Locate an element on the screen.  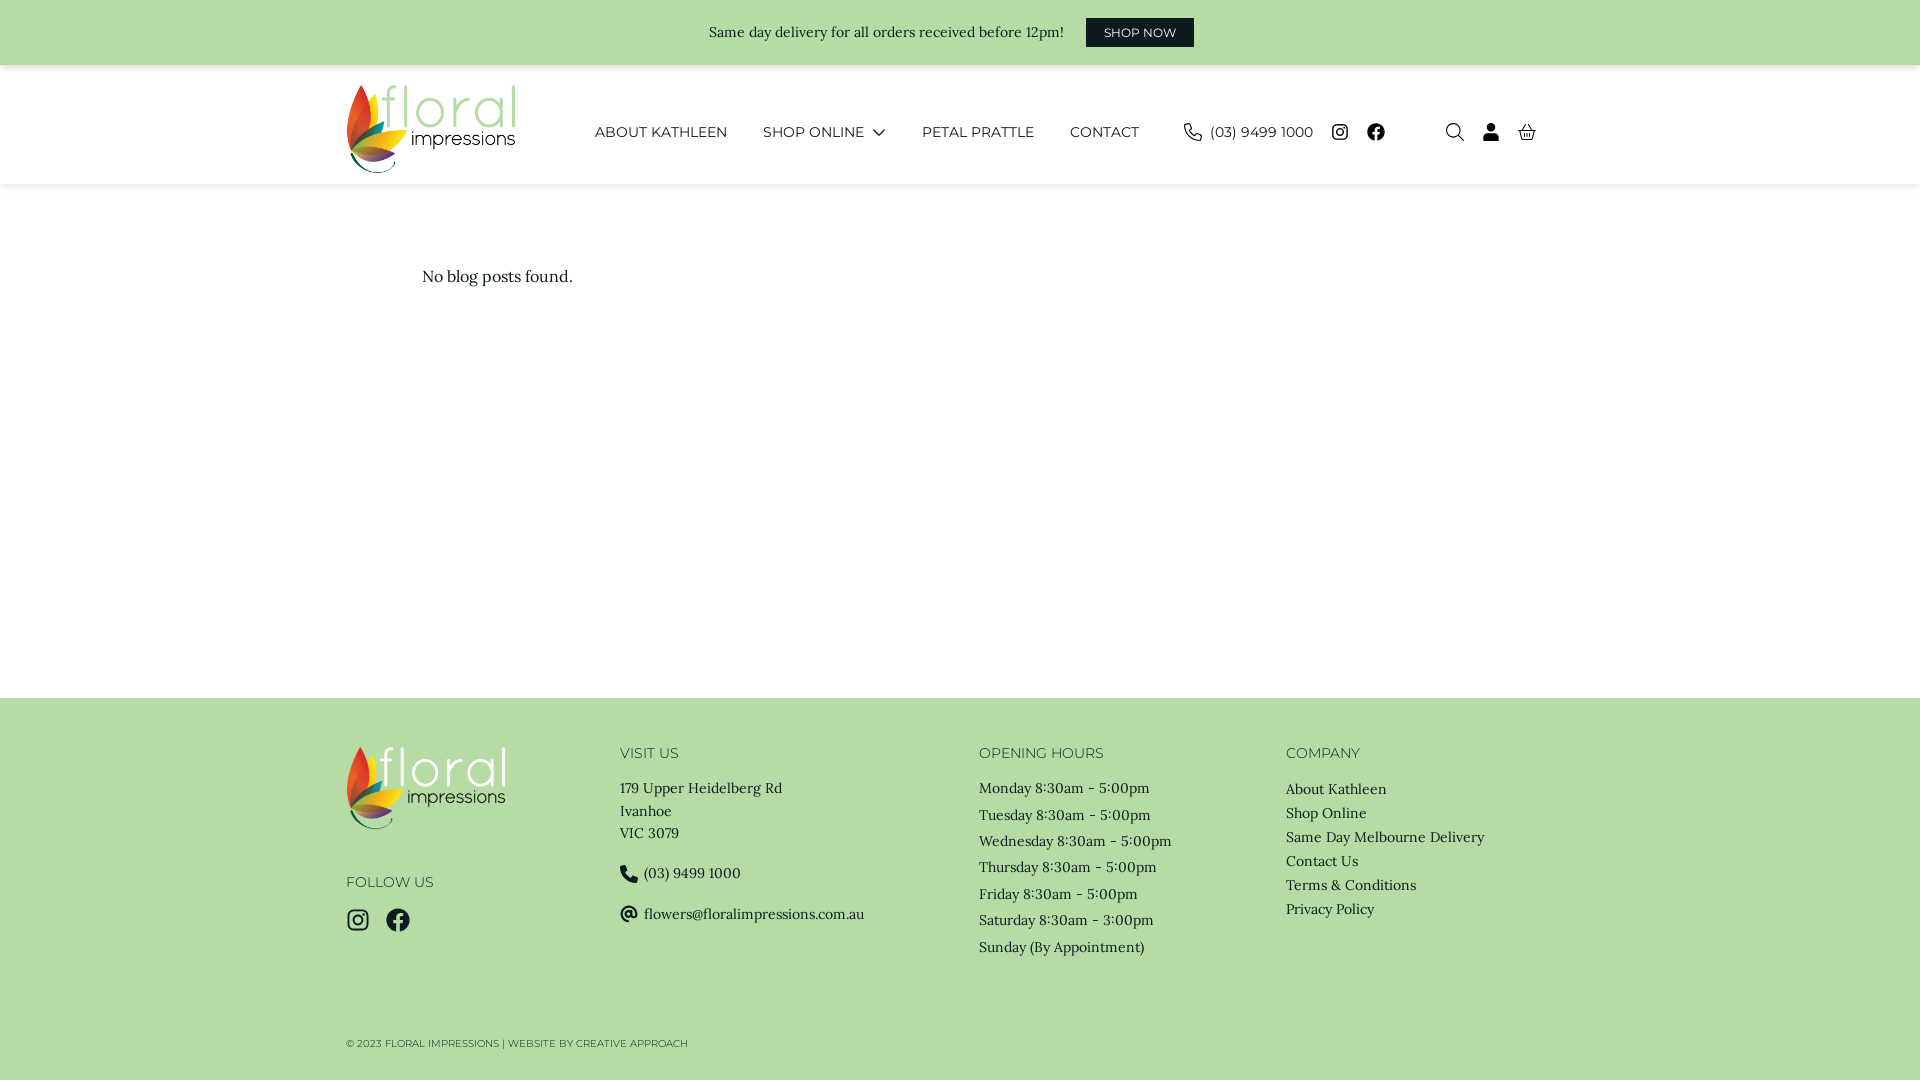
Privacy Policy is located at coordinates (1330, 909).